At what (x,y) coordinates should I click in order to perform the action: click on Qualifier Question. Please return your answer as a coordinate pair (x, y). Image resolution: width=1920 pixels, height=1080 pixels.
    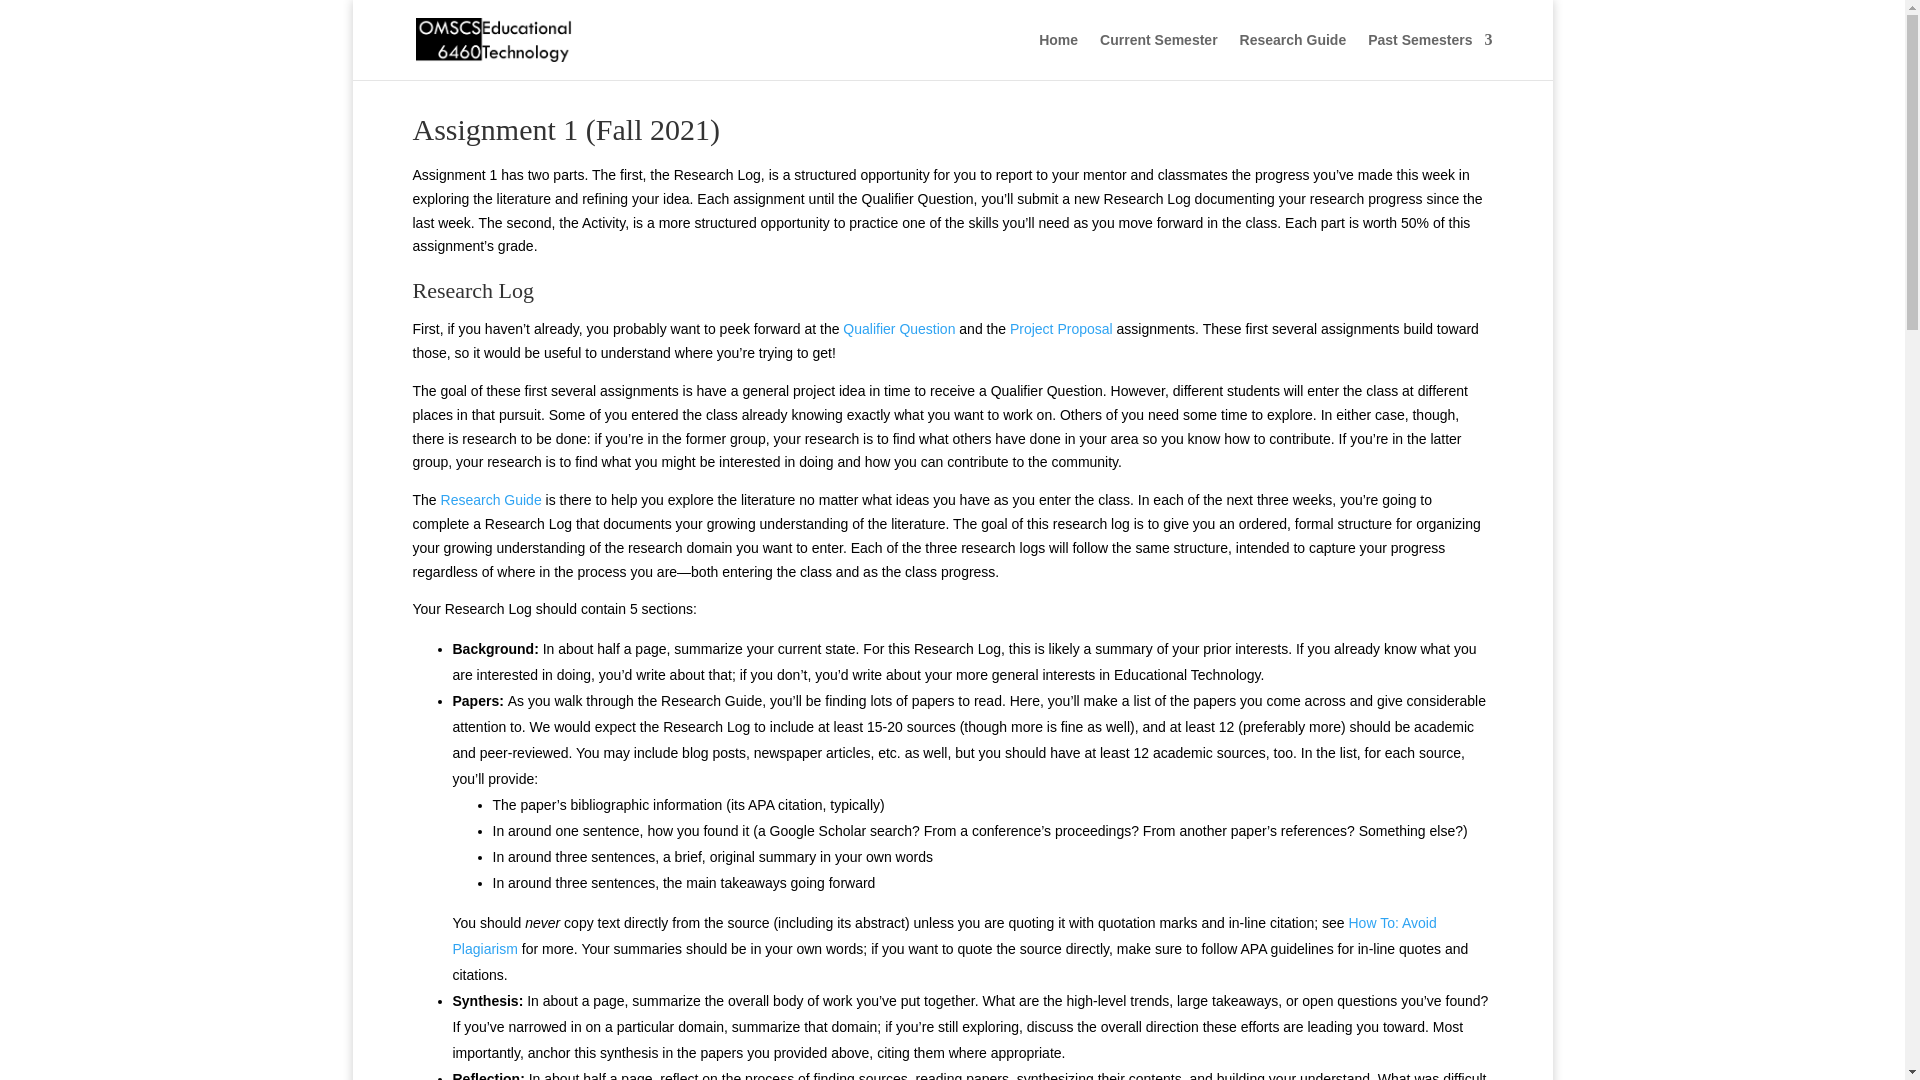
    Looking at the image, I should click on (898, 328).